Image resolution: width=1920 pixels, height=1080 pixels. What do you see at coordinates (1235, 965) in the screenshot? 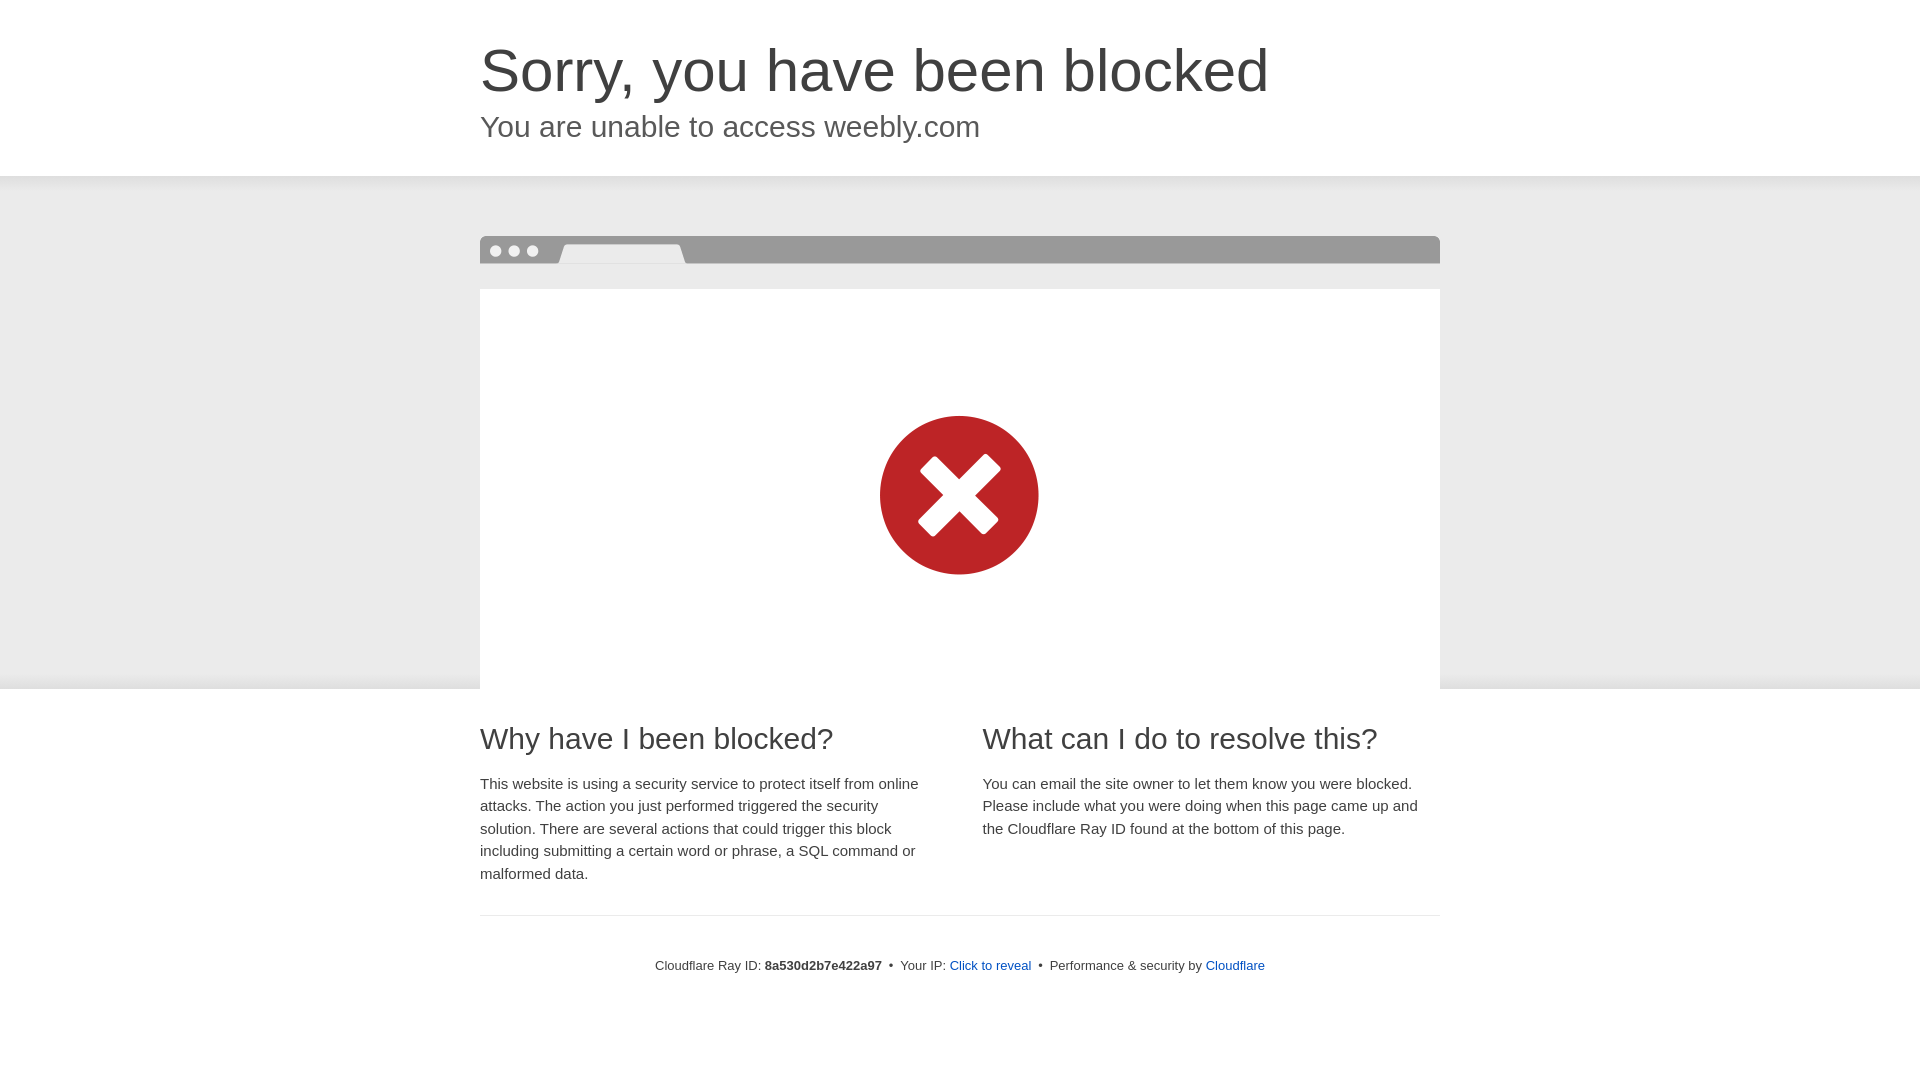
I see `Cloudflare` at bounding box center [1235, 965].